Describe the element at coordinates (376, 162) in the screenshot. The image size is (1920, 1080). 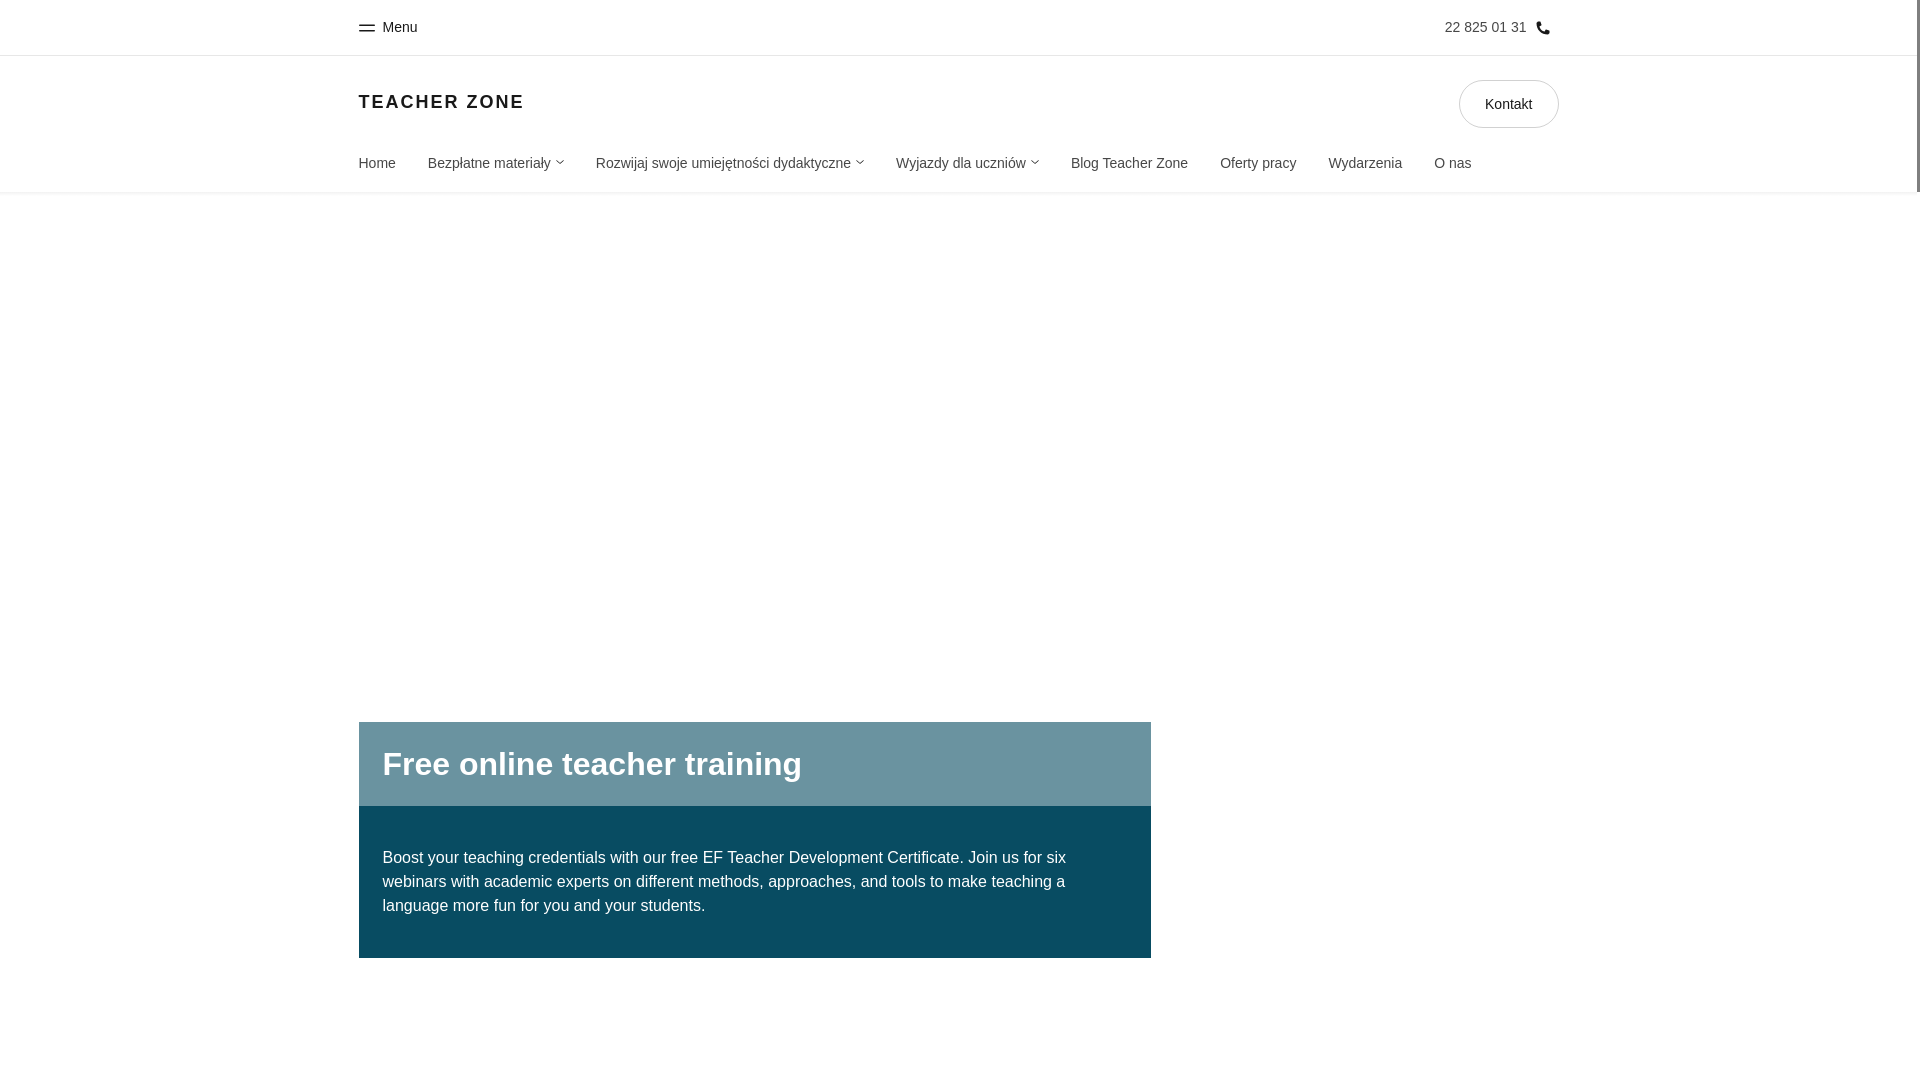
I see `Home` at that location.